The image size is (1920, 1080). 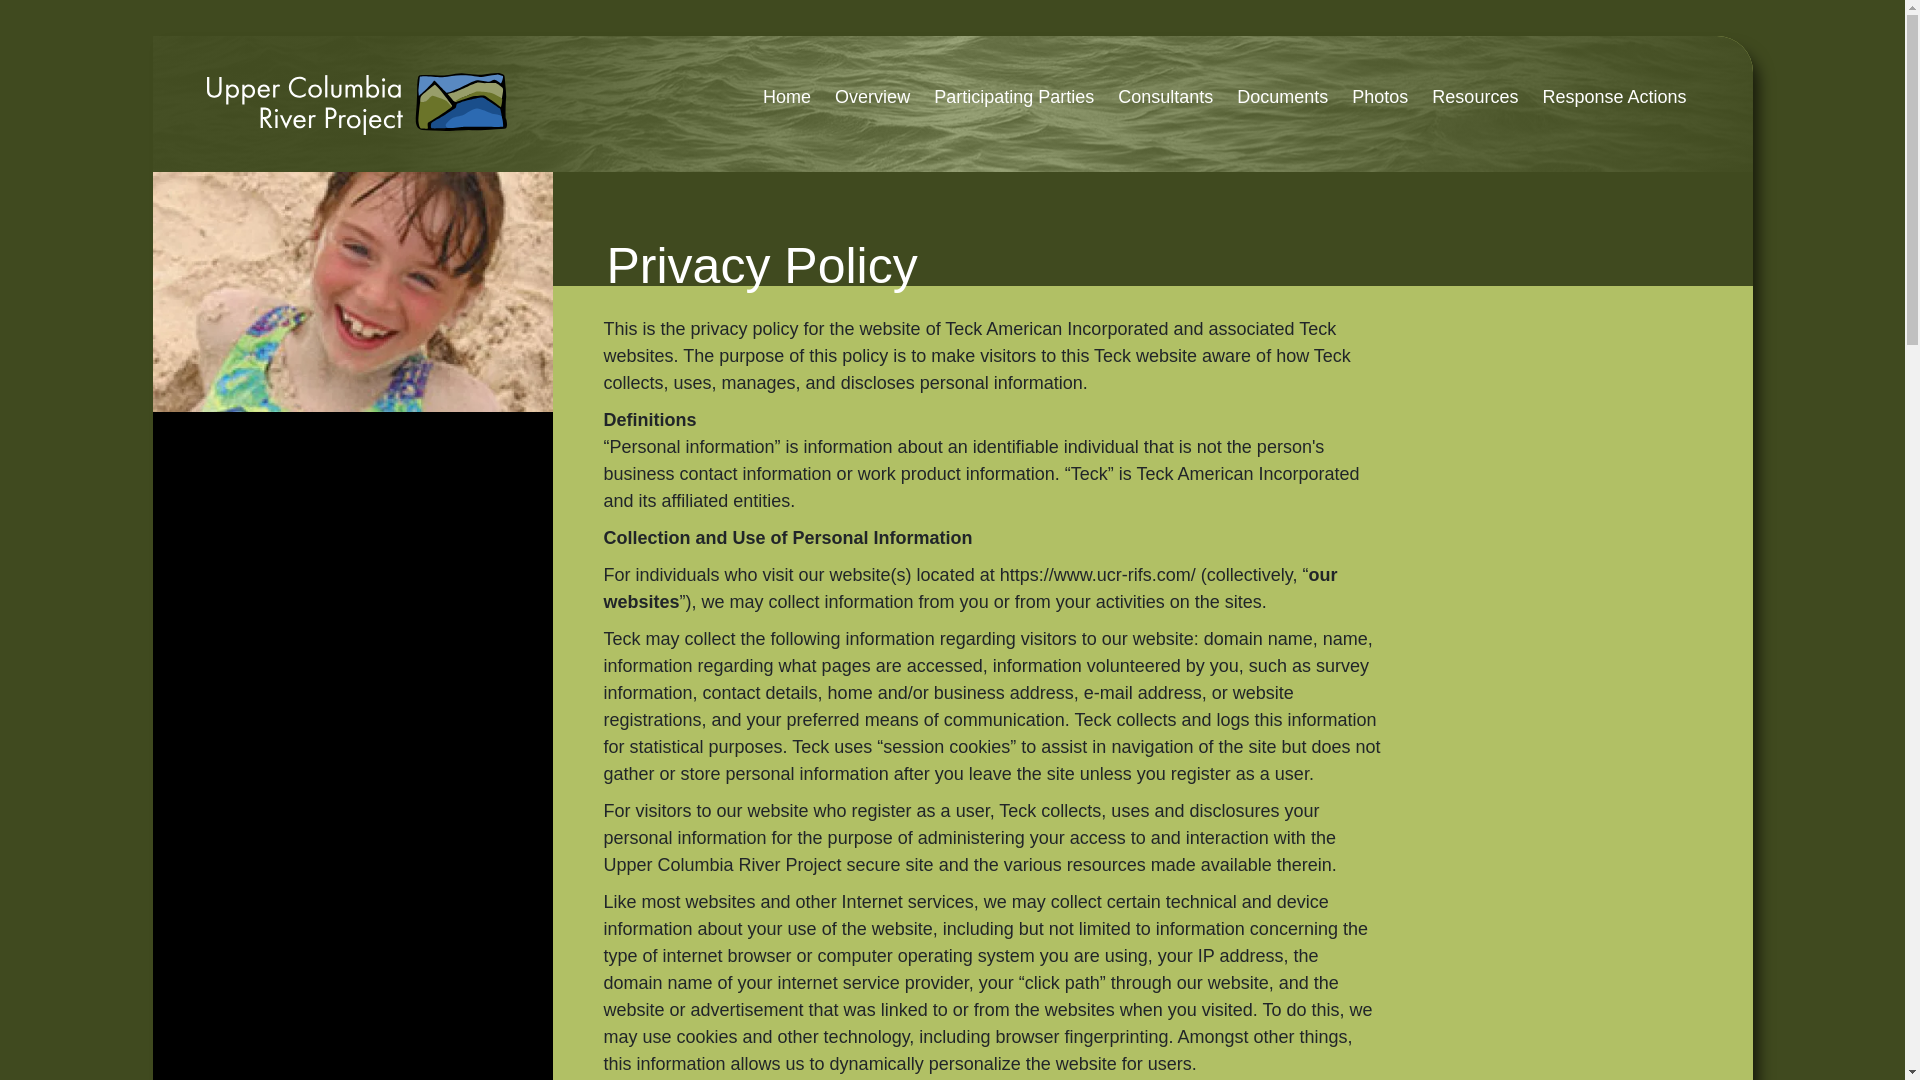 What do you see at coordinates (1380, 96) in the screenshot?
I see `Photos` at bounding box center [1380, 96].